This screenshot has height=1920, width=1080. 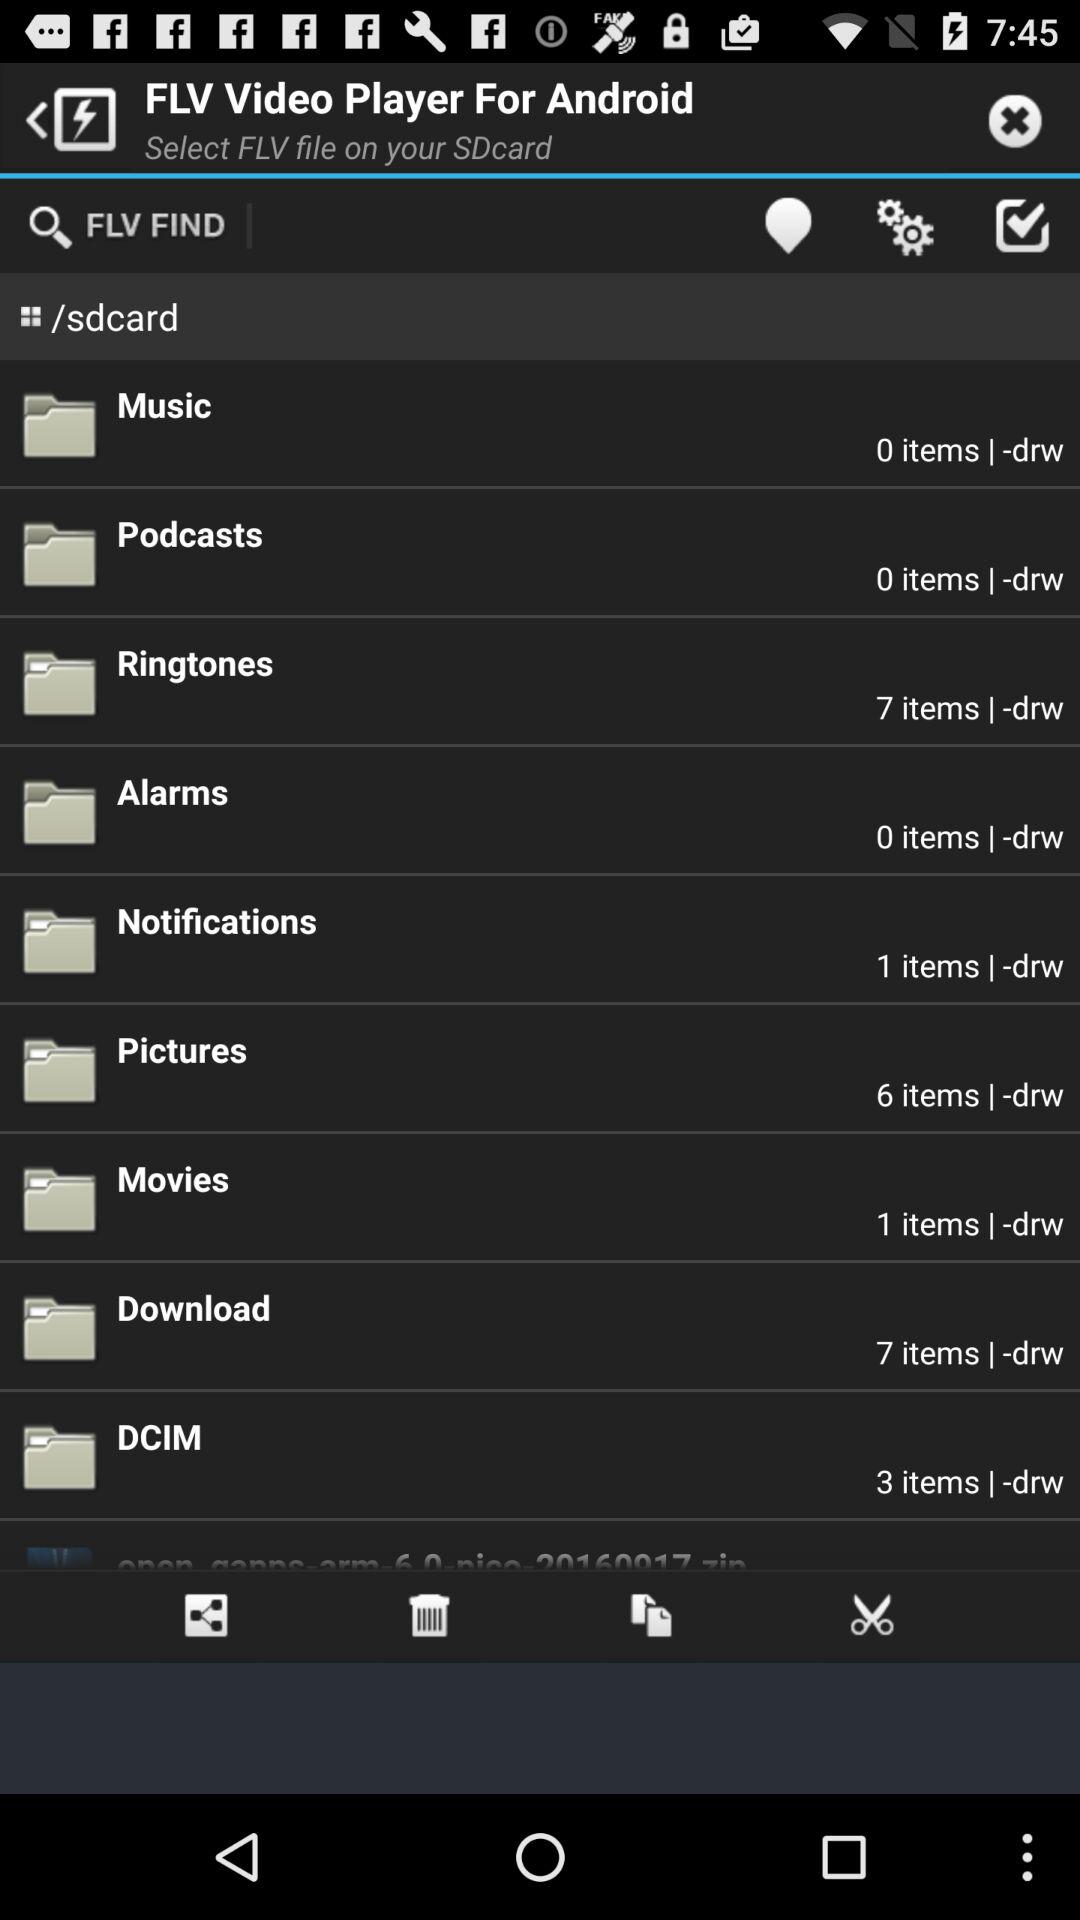 I want to click on open icon above music, so click(x=788, y=226).